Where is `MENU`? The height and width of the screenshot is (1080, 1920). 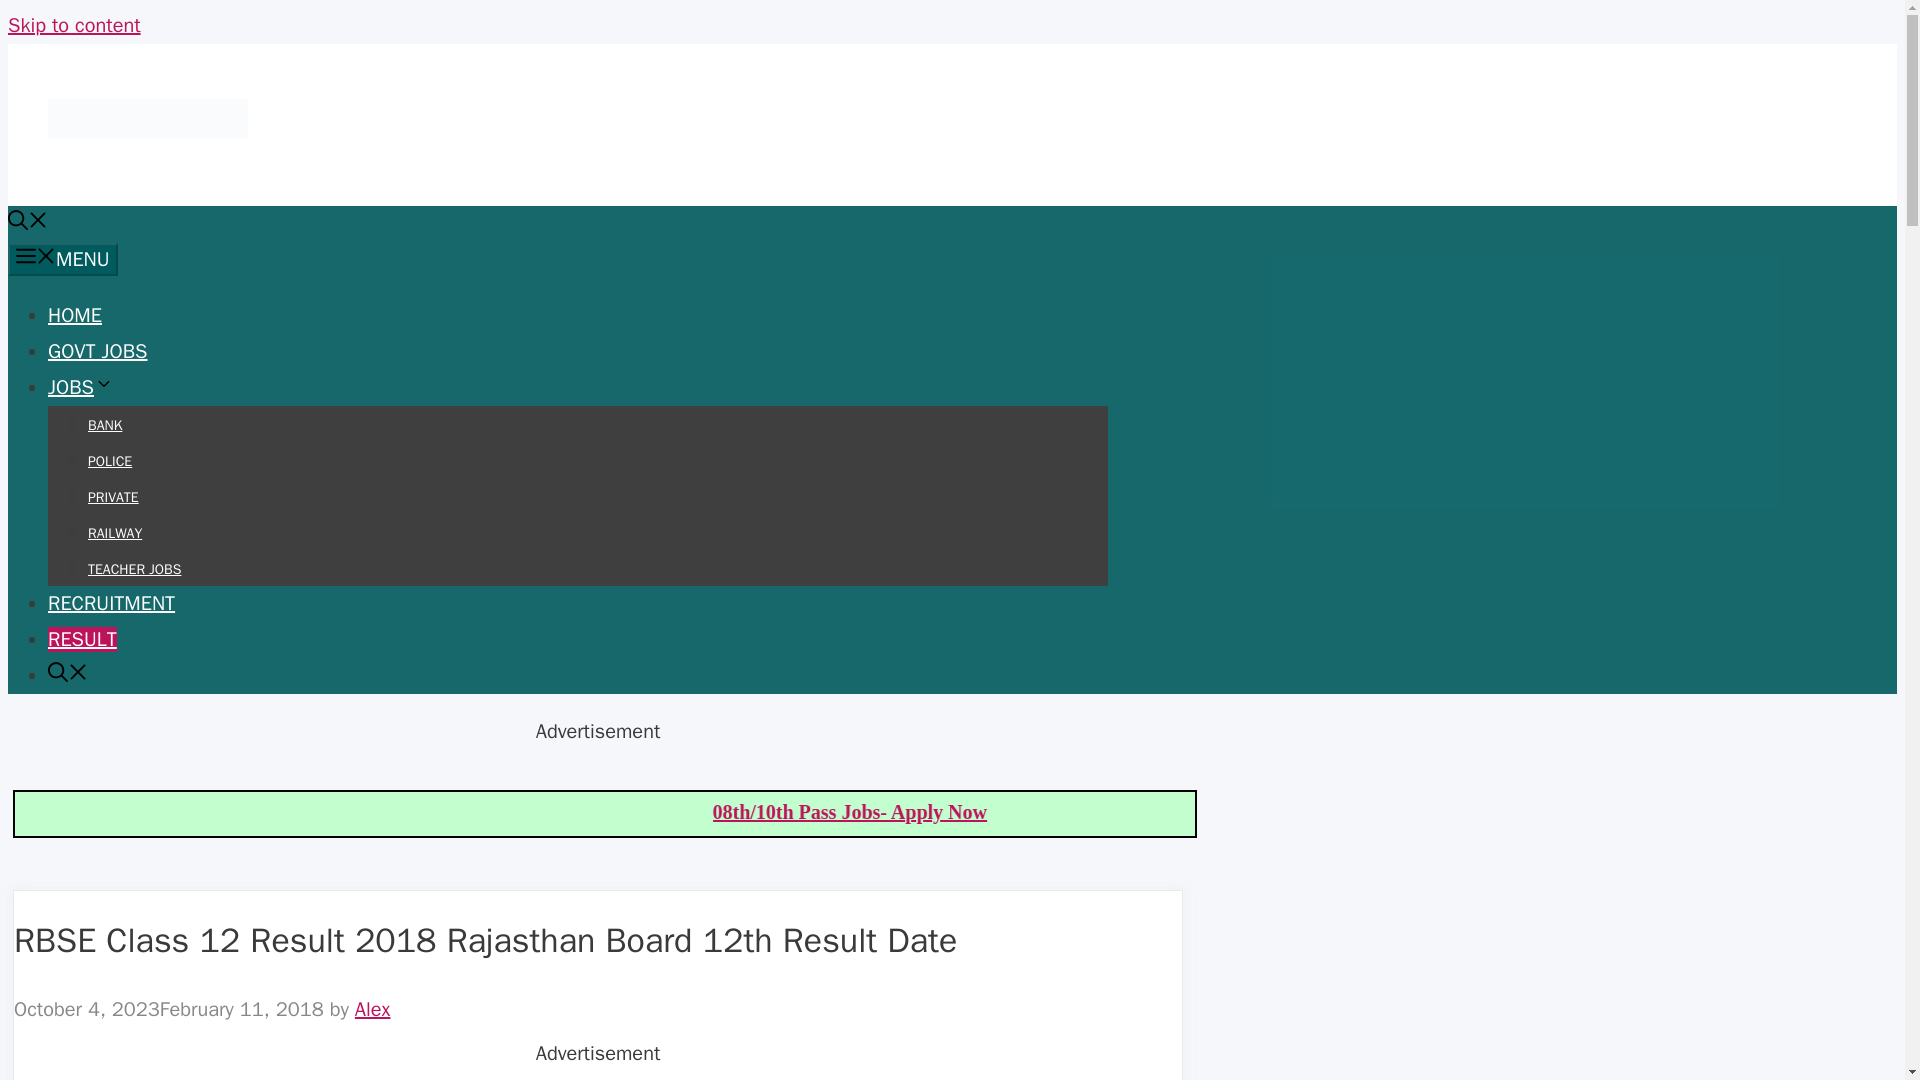 MENU is located at coordinates (62, 260).